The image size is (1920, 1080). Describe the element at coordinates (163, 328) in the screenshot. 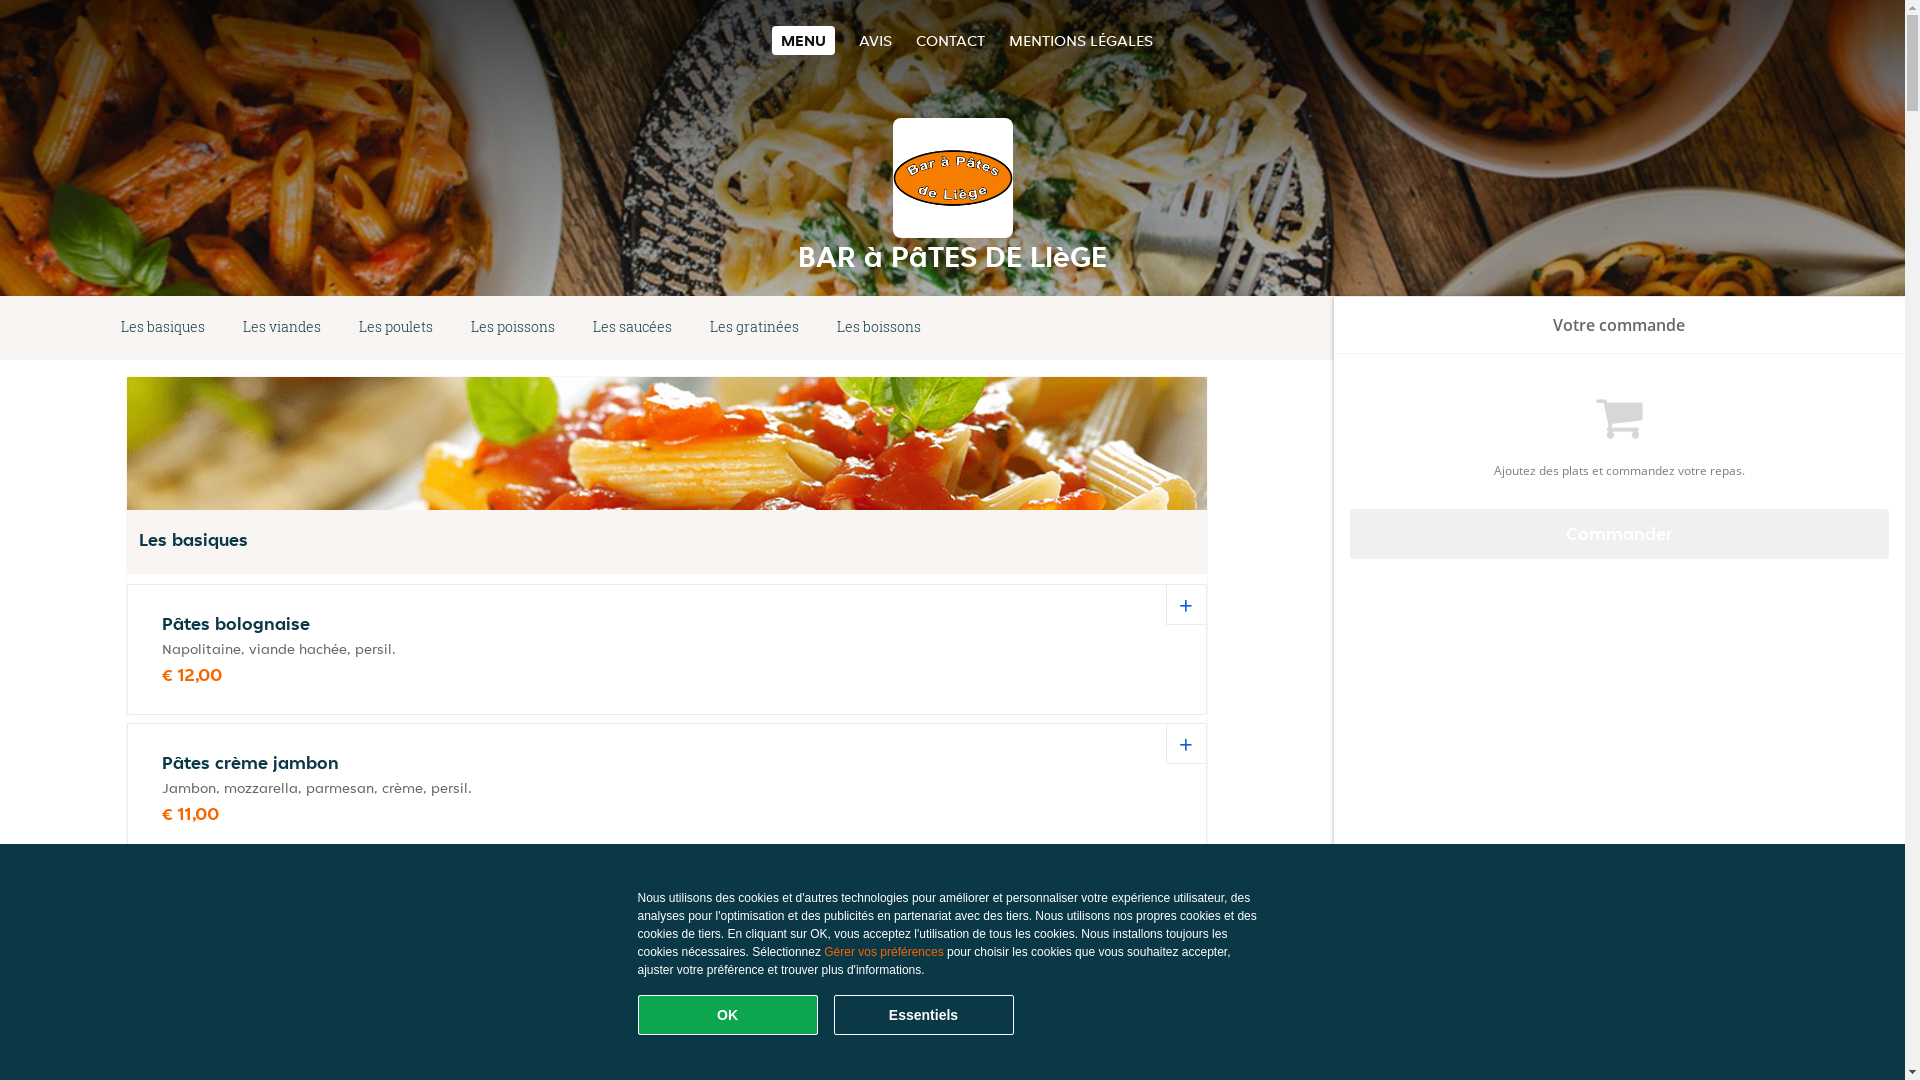

I see `Les basiques` at that location.